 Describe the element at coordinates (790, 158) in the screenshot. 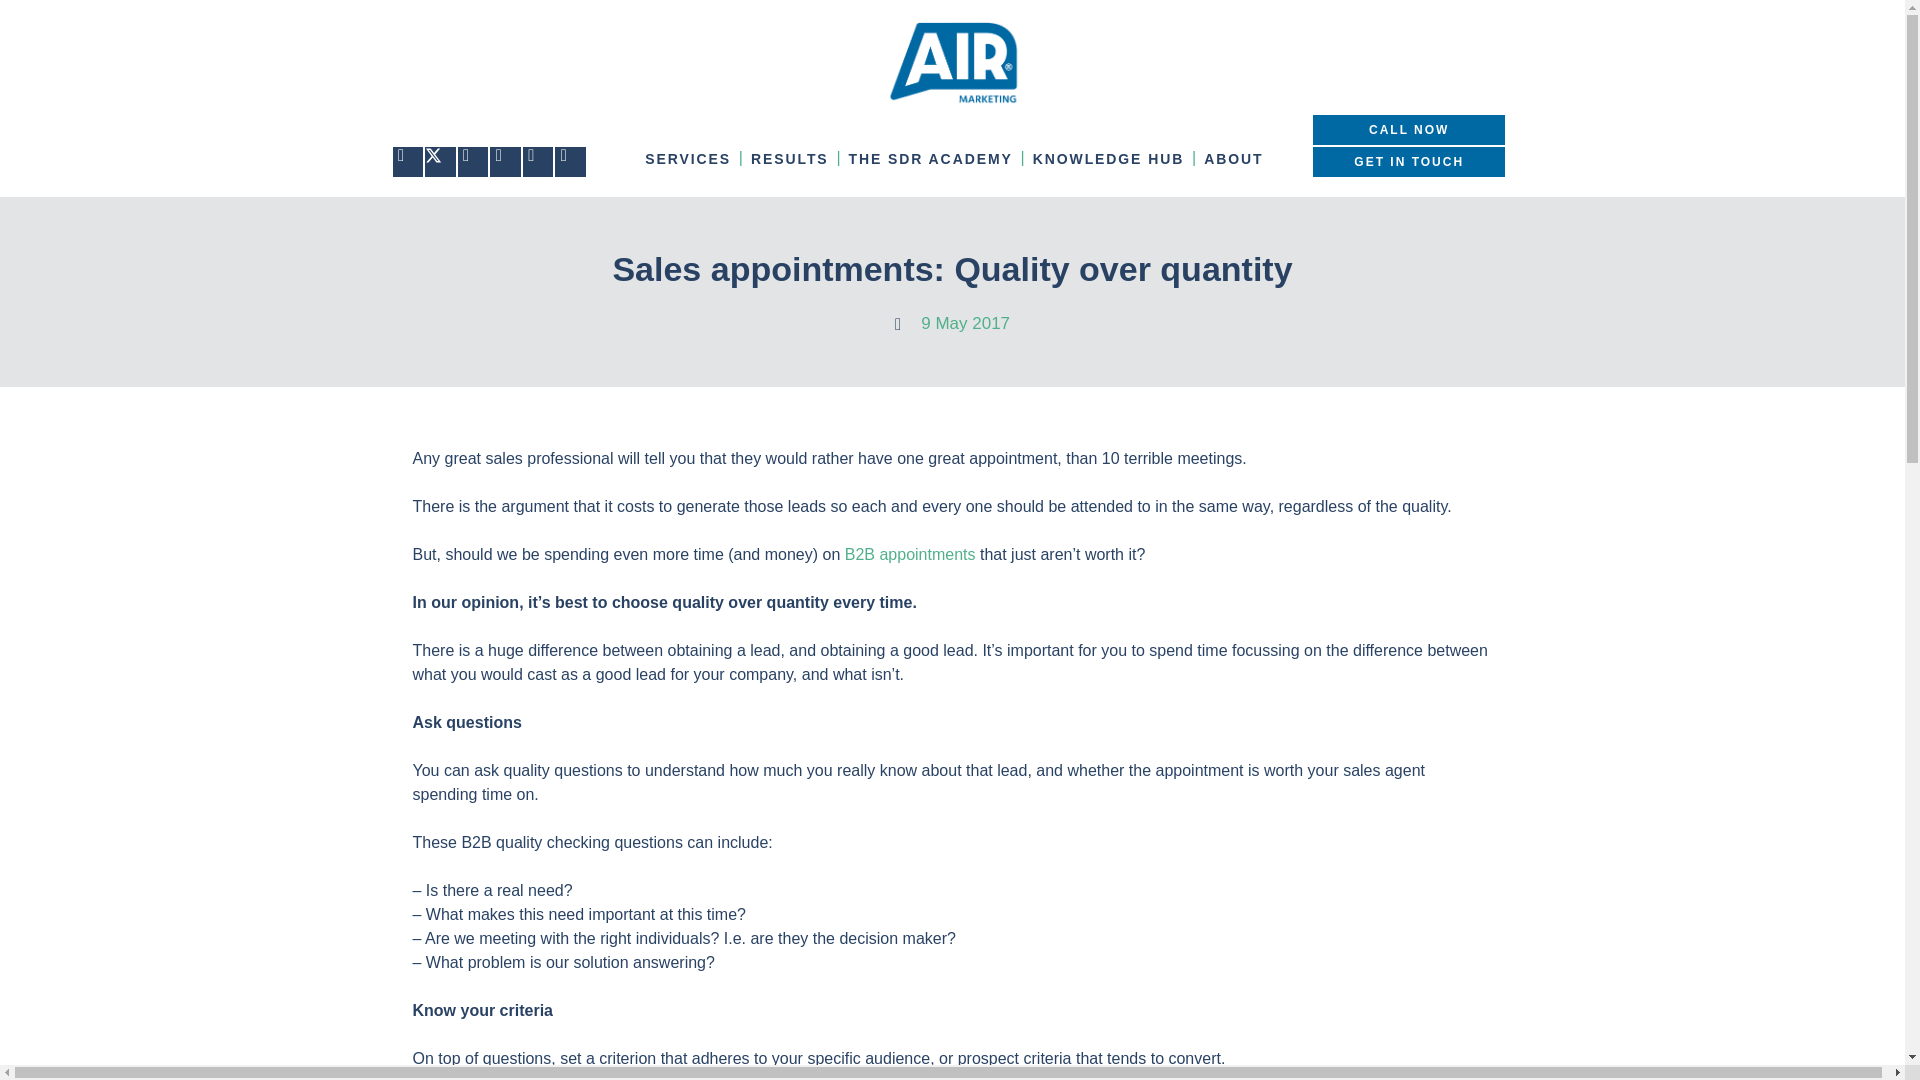

I see `RESULTS` at that location.